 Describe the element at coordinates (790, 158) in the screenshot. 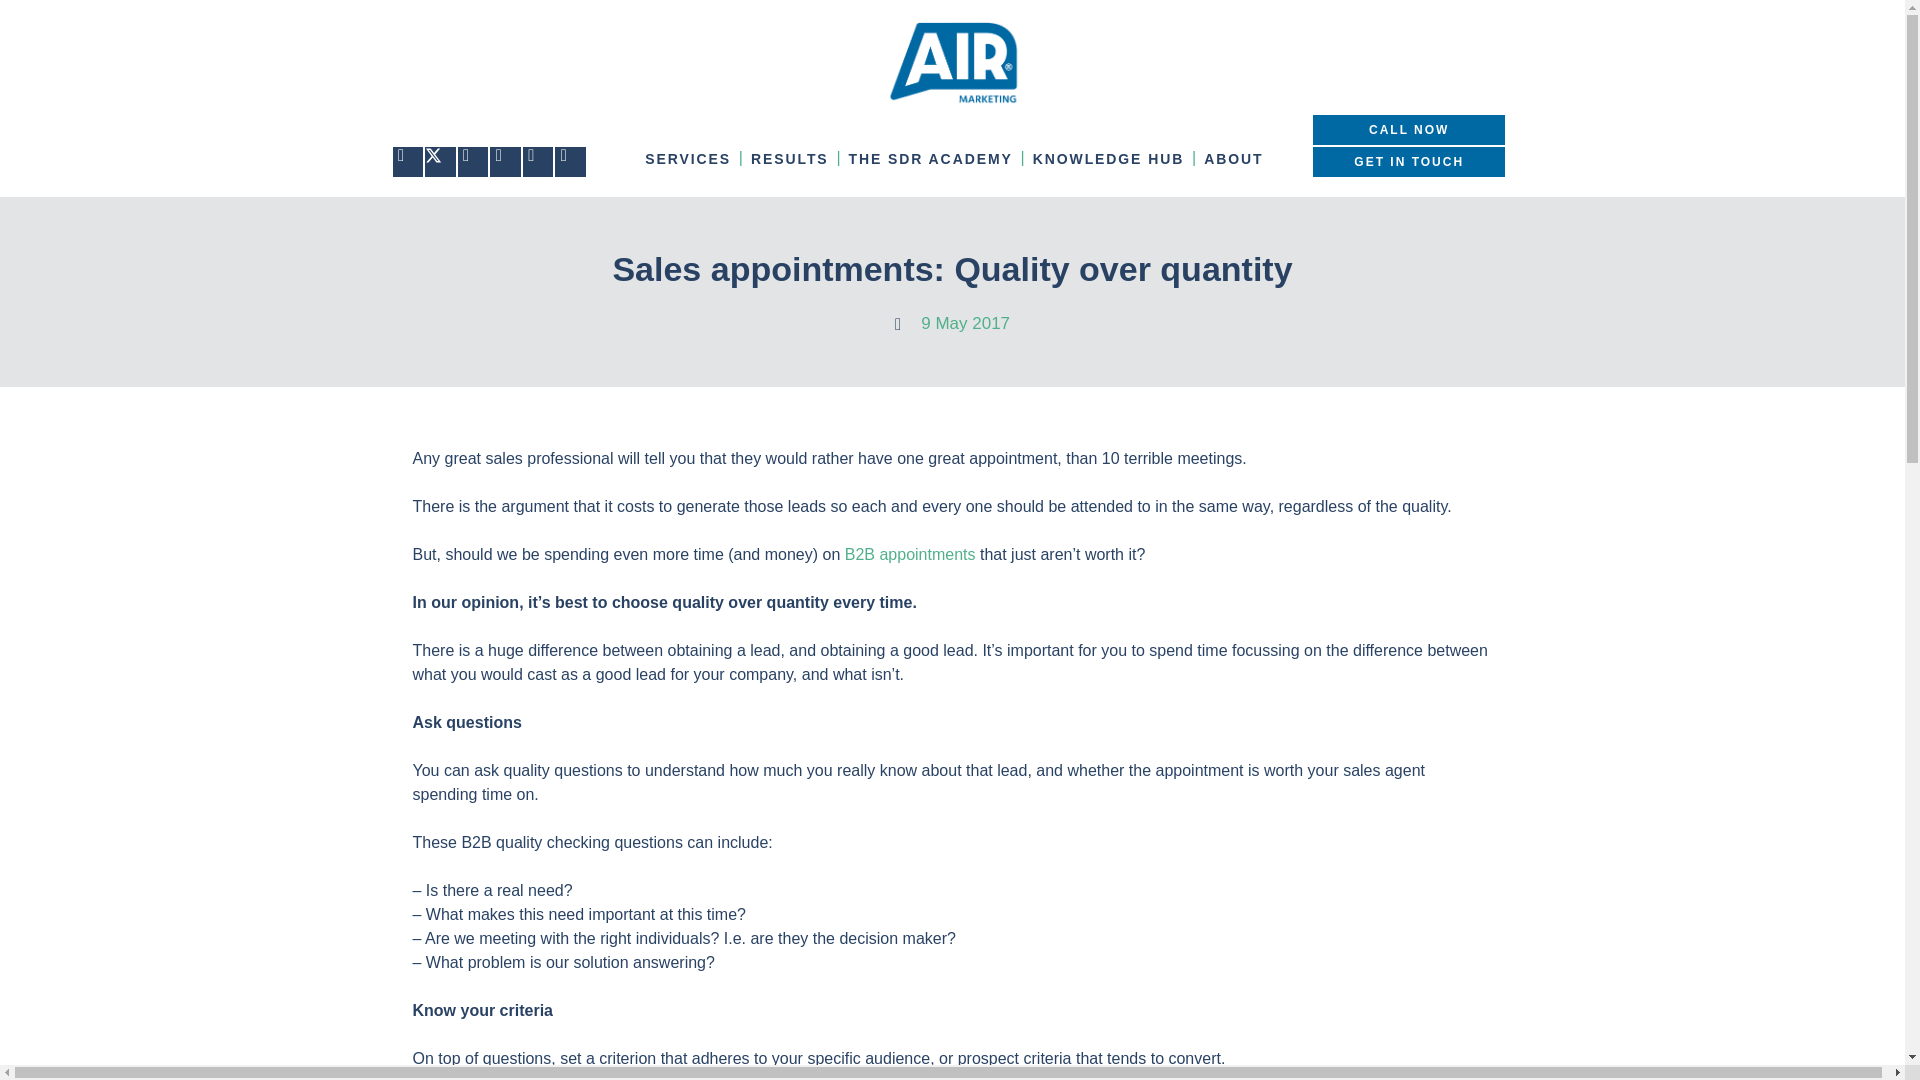

I see `RESULTS` at that location.